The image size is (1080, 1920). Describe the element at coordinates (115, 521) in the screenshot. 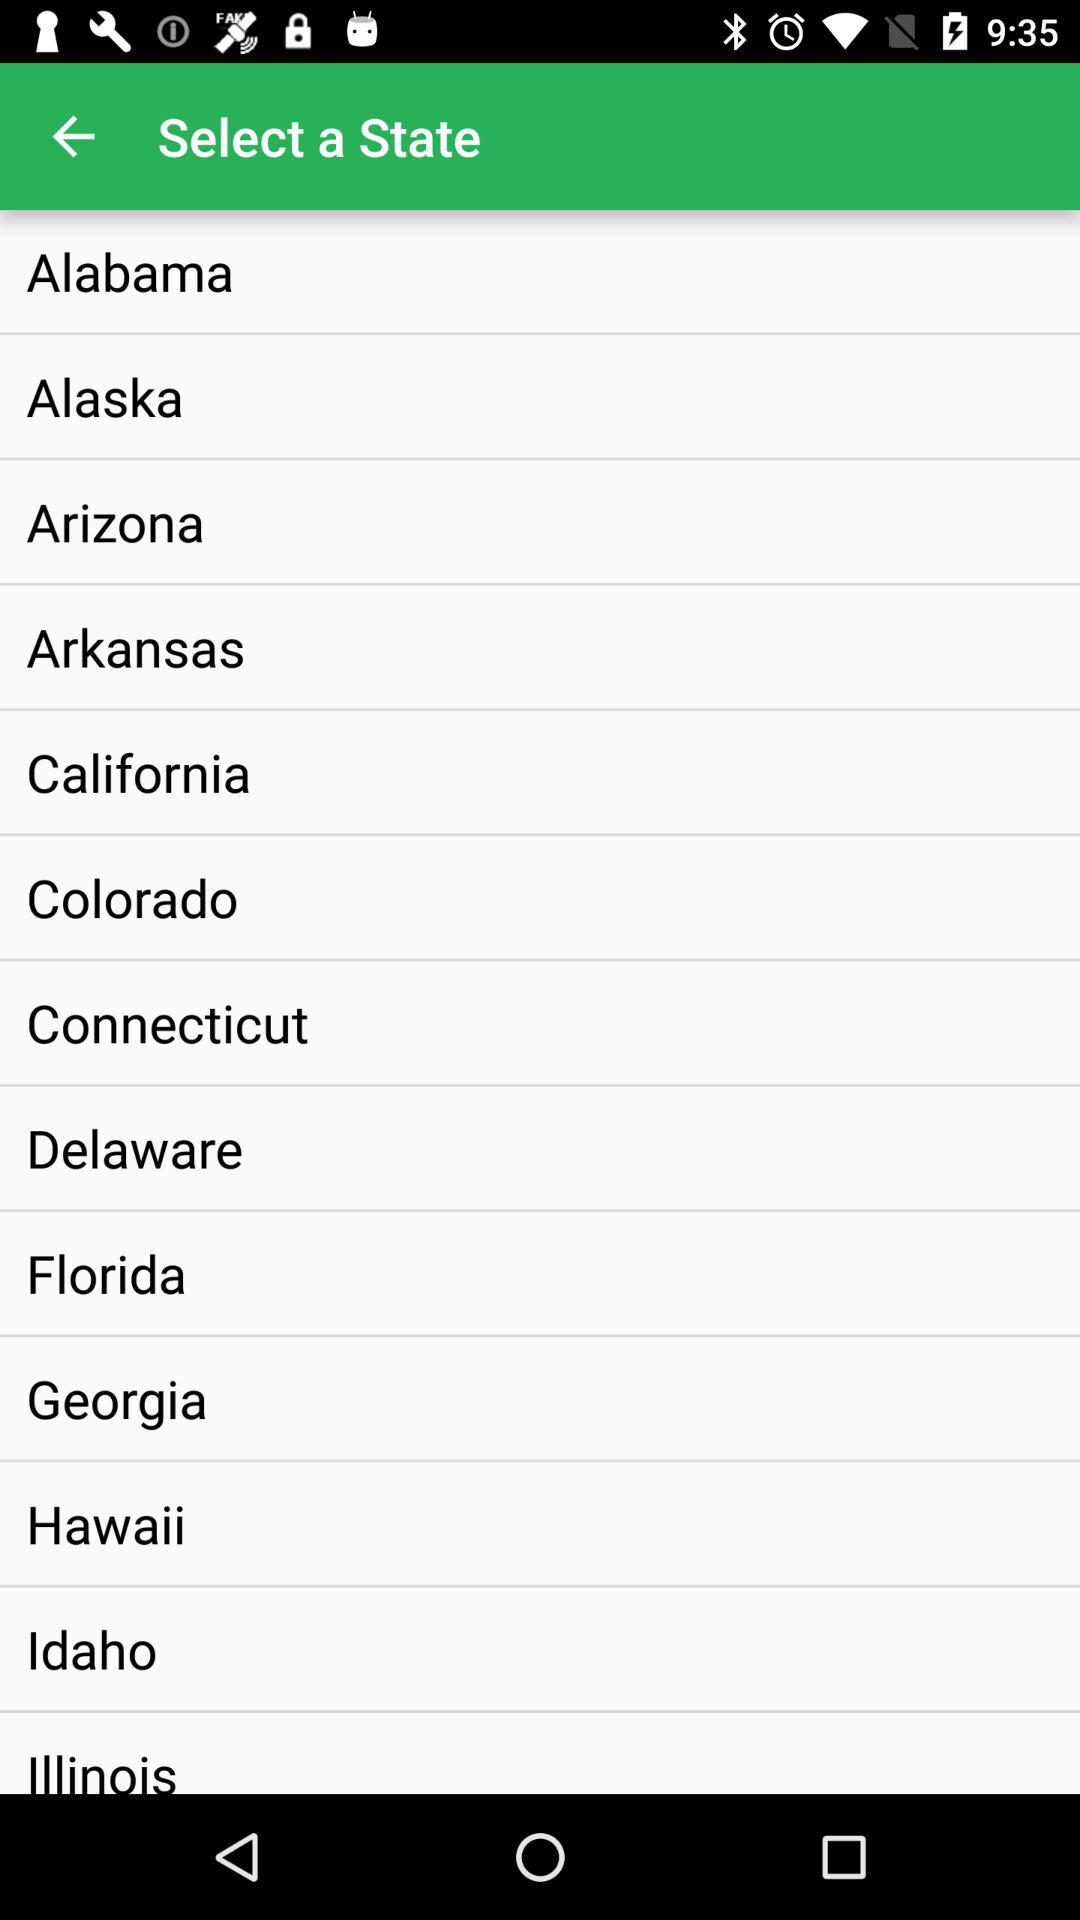

I see `choose the icon above arkansas icon` at that location.